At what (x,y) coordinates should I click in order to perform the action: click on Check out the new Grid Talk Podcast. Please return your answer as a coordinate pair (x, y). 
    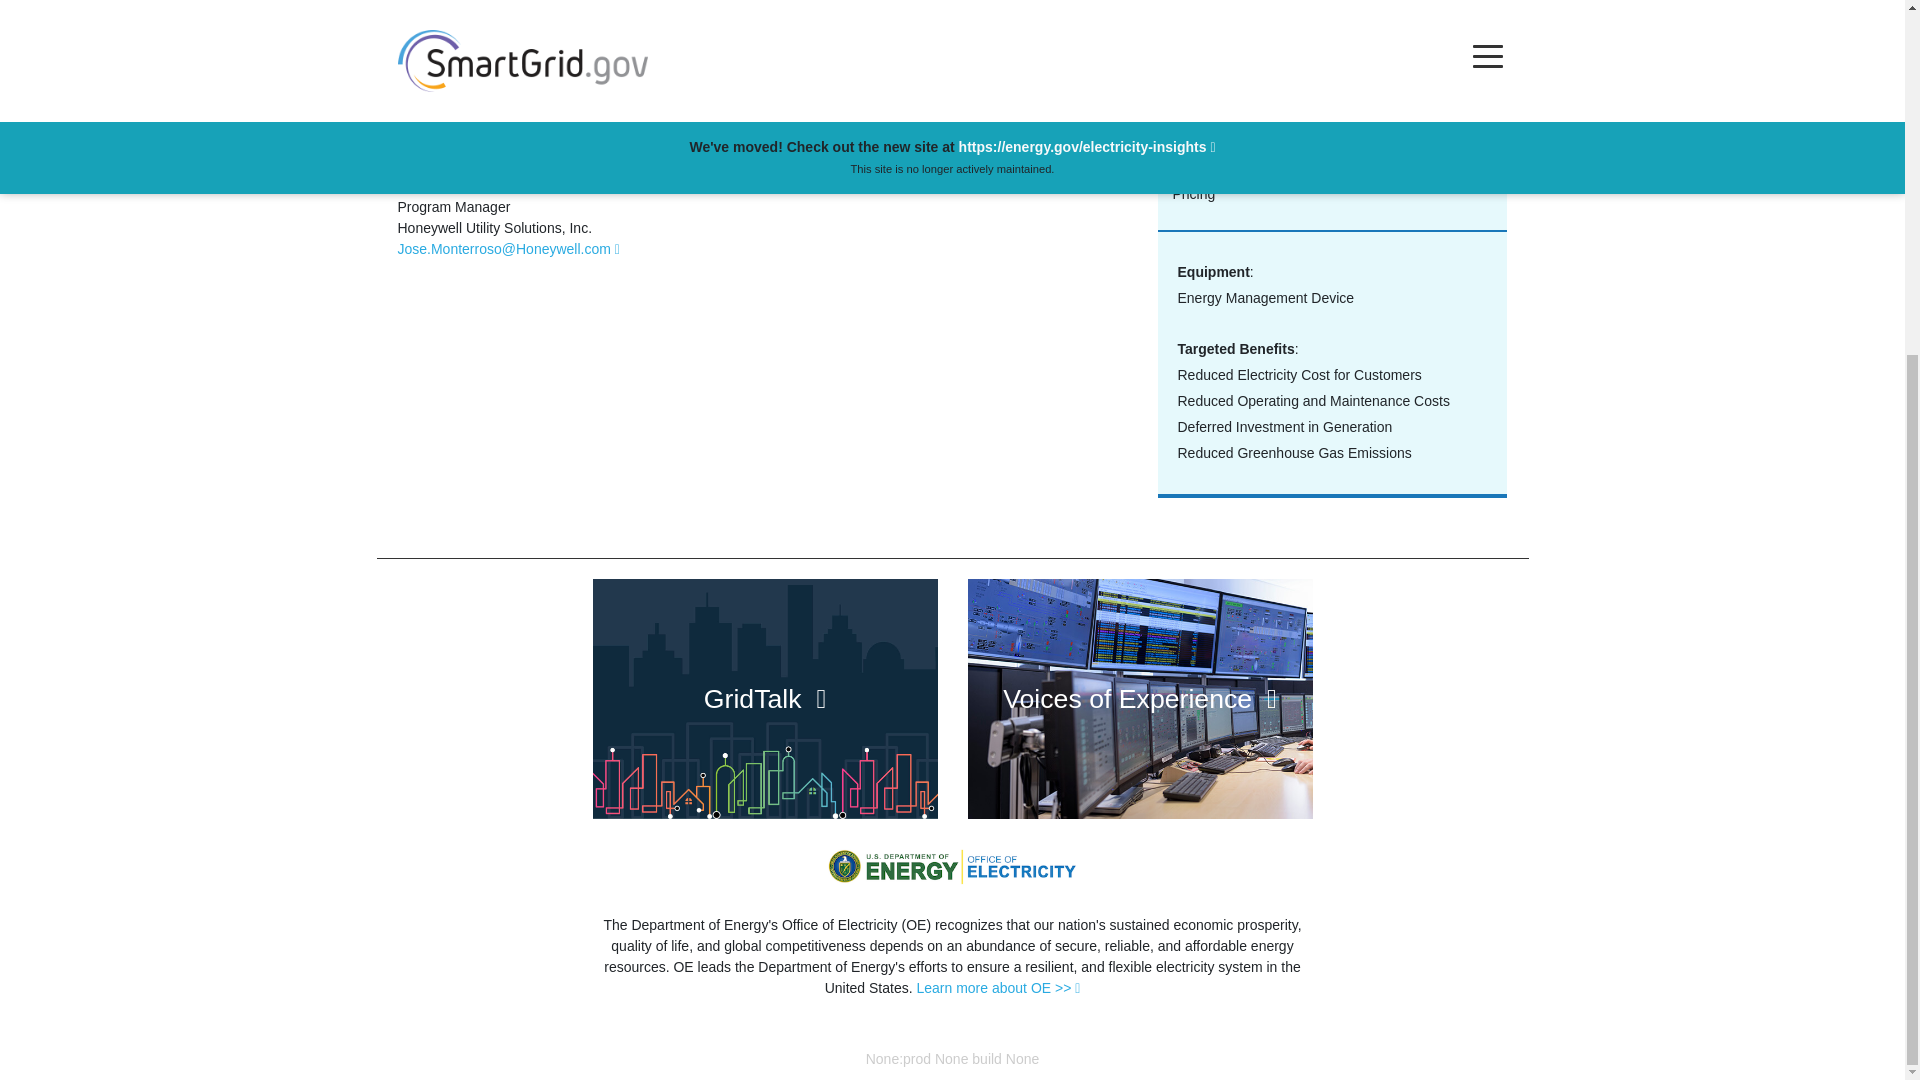
    Looking at the image, I should click on (764, 698).